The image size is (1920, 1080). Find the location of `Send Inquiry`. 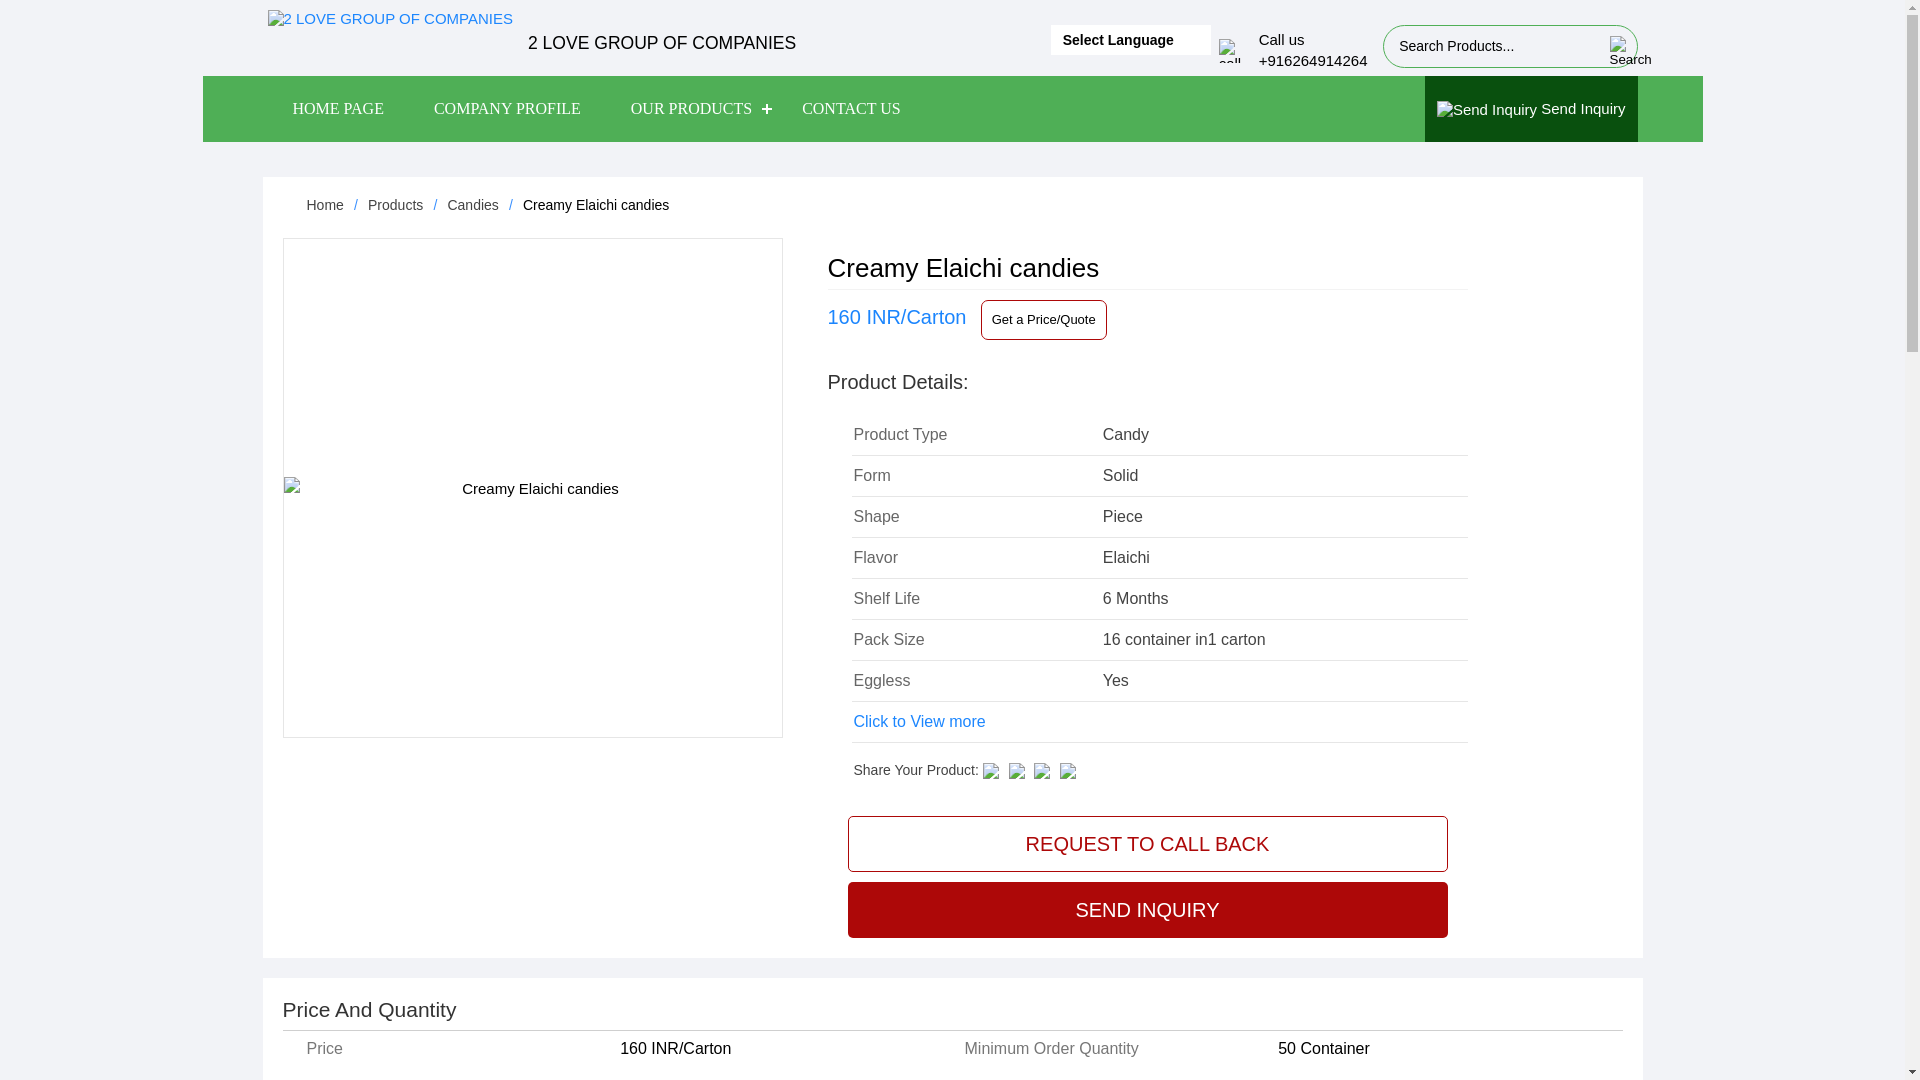

Send Inquiry is located at coordinates (1532, 110).